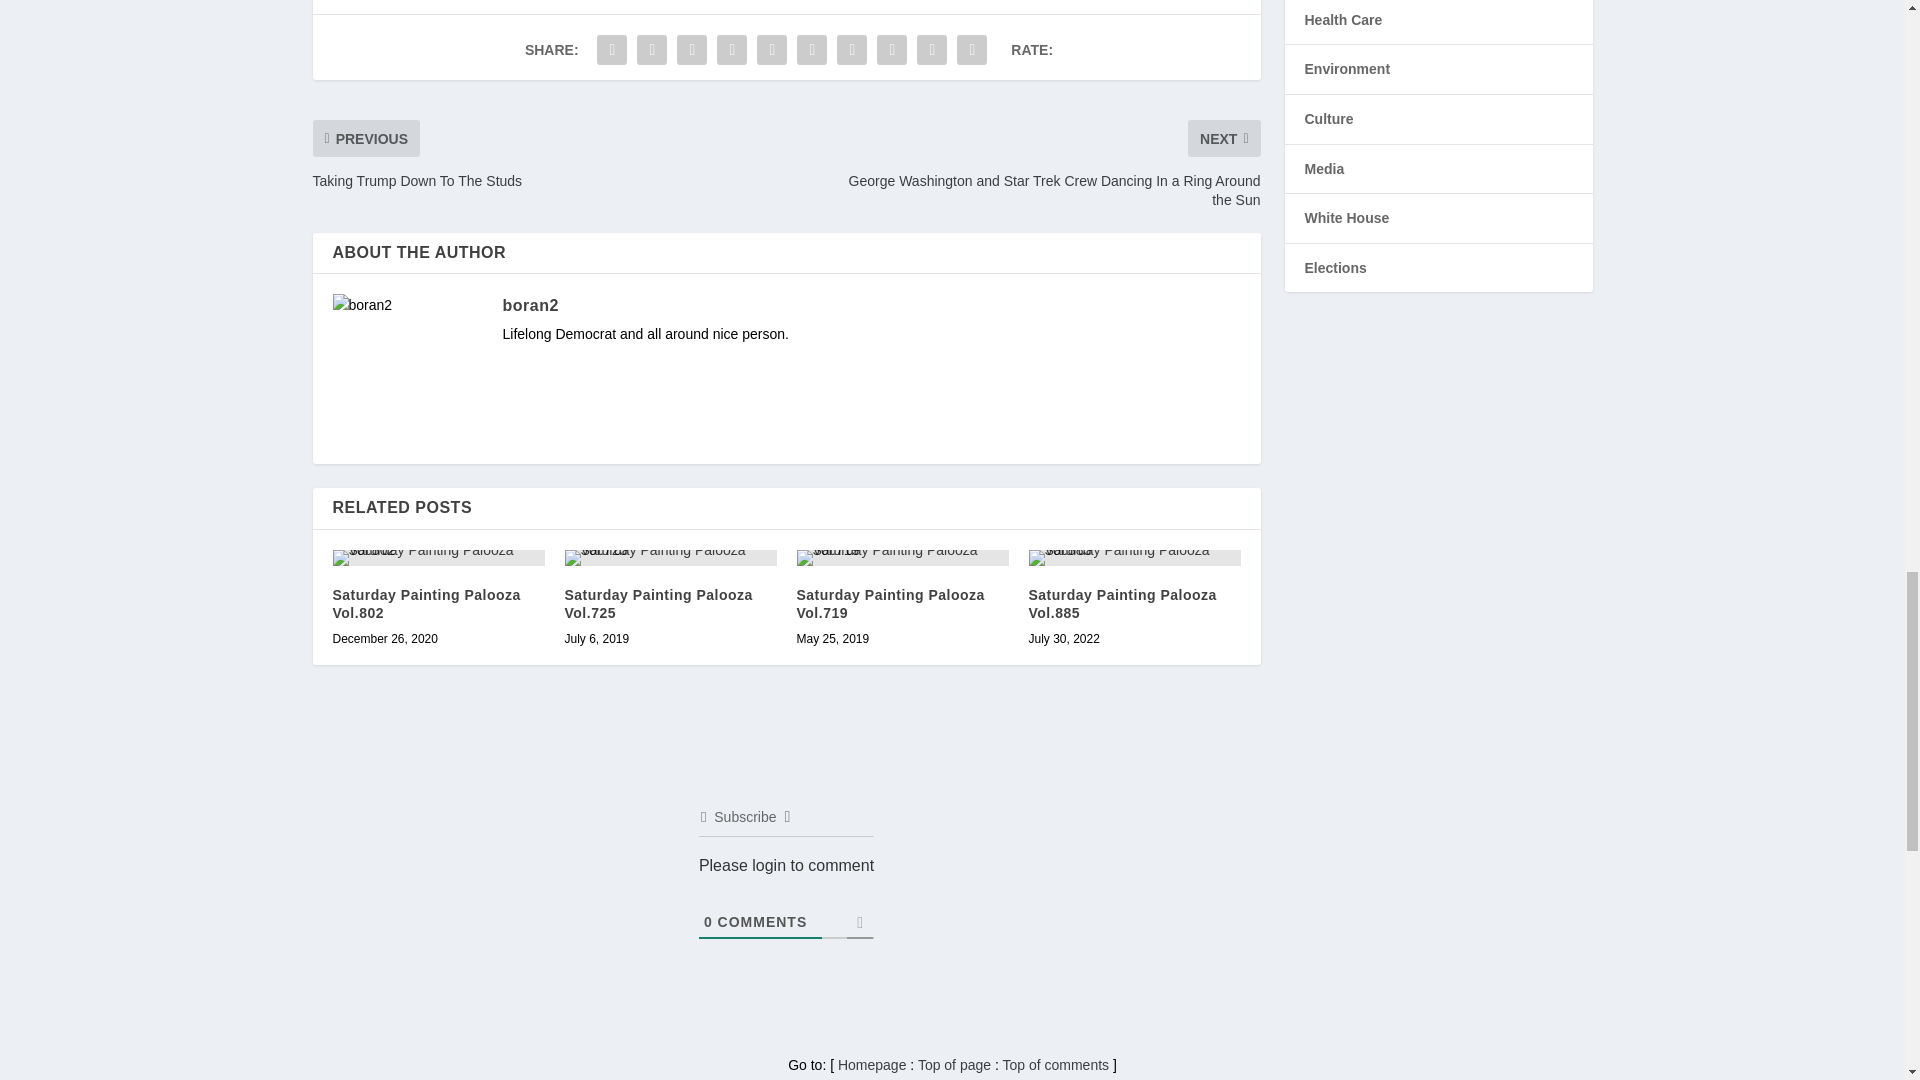  I want to click on Share "Saturday Painting Palooza Vol.960" via Twitter, so click(652, 50).